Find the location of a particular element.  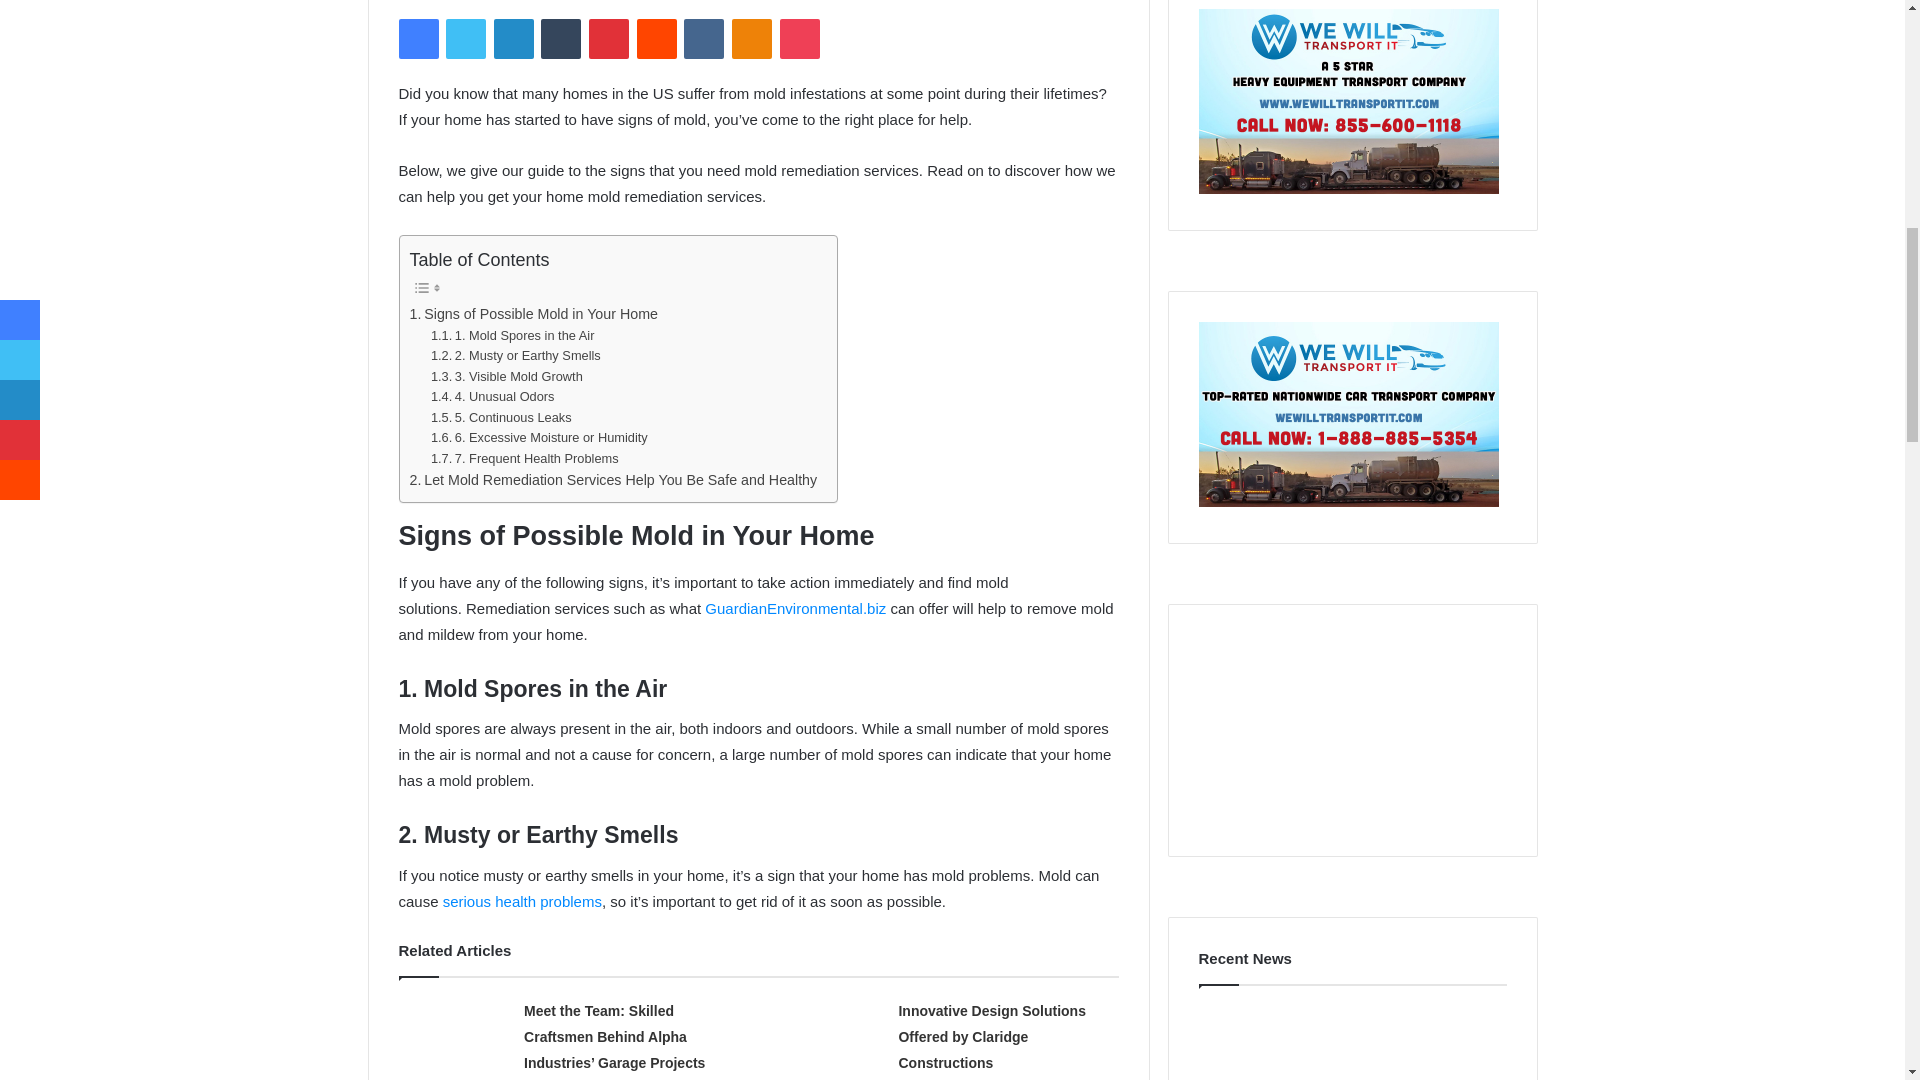

Reddit is located at coordinates (657, 39).